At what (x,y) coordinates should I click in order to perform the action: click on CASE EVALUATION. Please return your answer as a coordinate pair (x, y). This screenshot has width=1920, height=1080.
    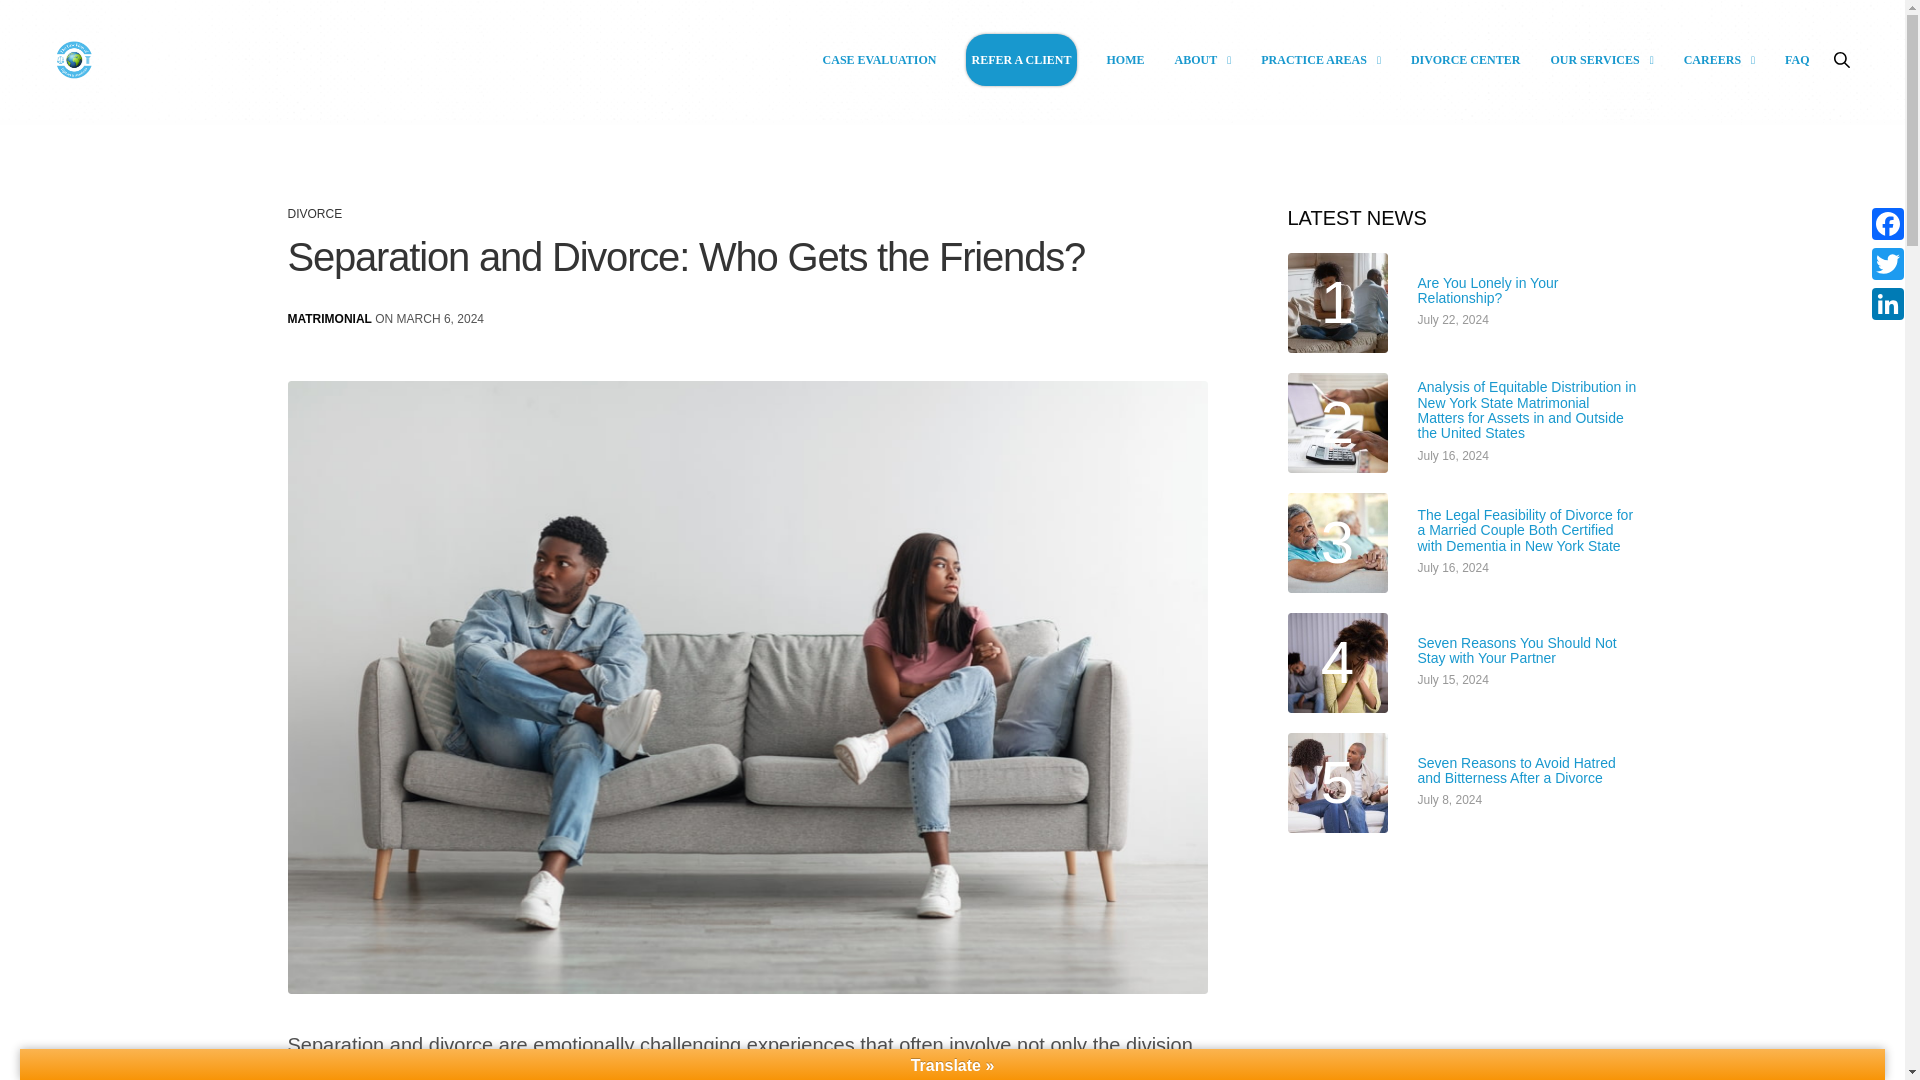
    Looking at the image, I should click on (880, 60).